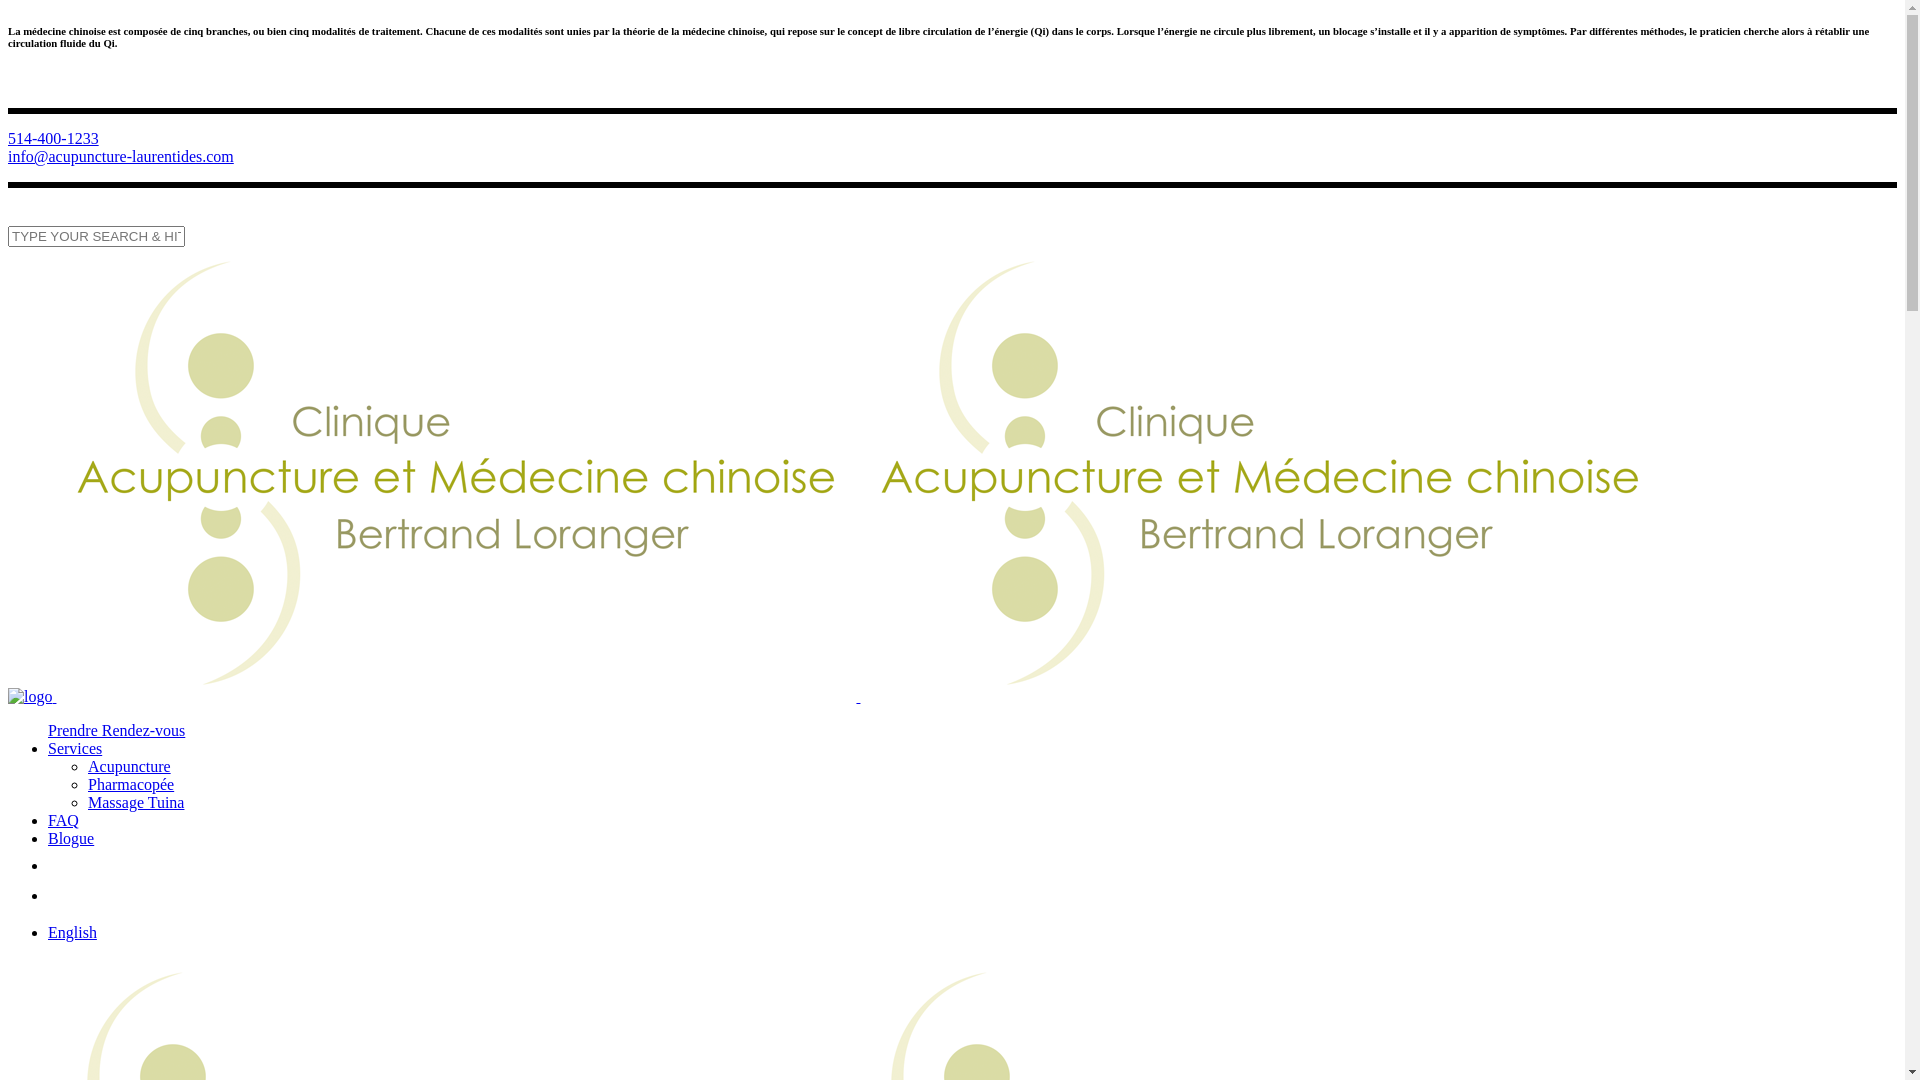 The height and width of the screenshot is (1080, 1920). I want to click on 514-400-1233, so click(54, 138).